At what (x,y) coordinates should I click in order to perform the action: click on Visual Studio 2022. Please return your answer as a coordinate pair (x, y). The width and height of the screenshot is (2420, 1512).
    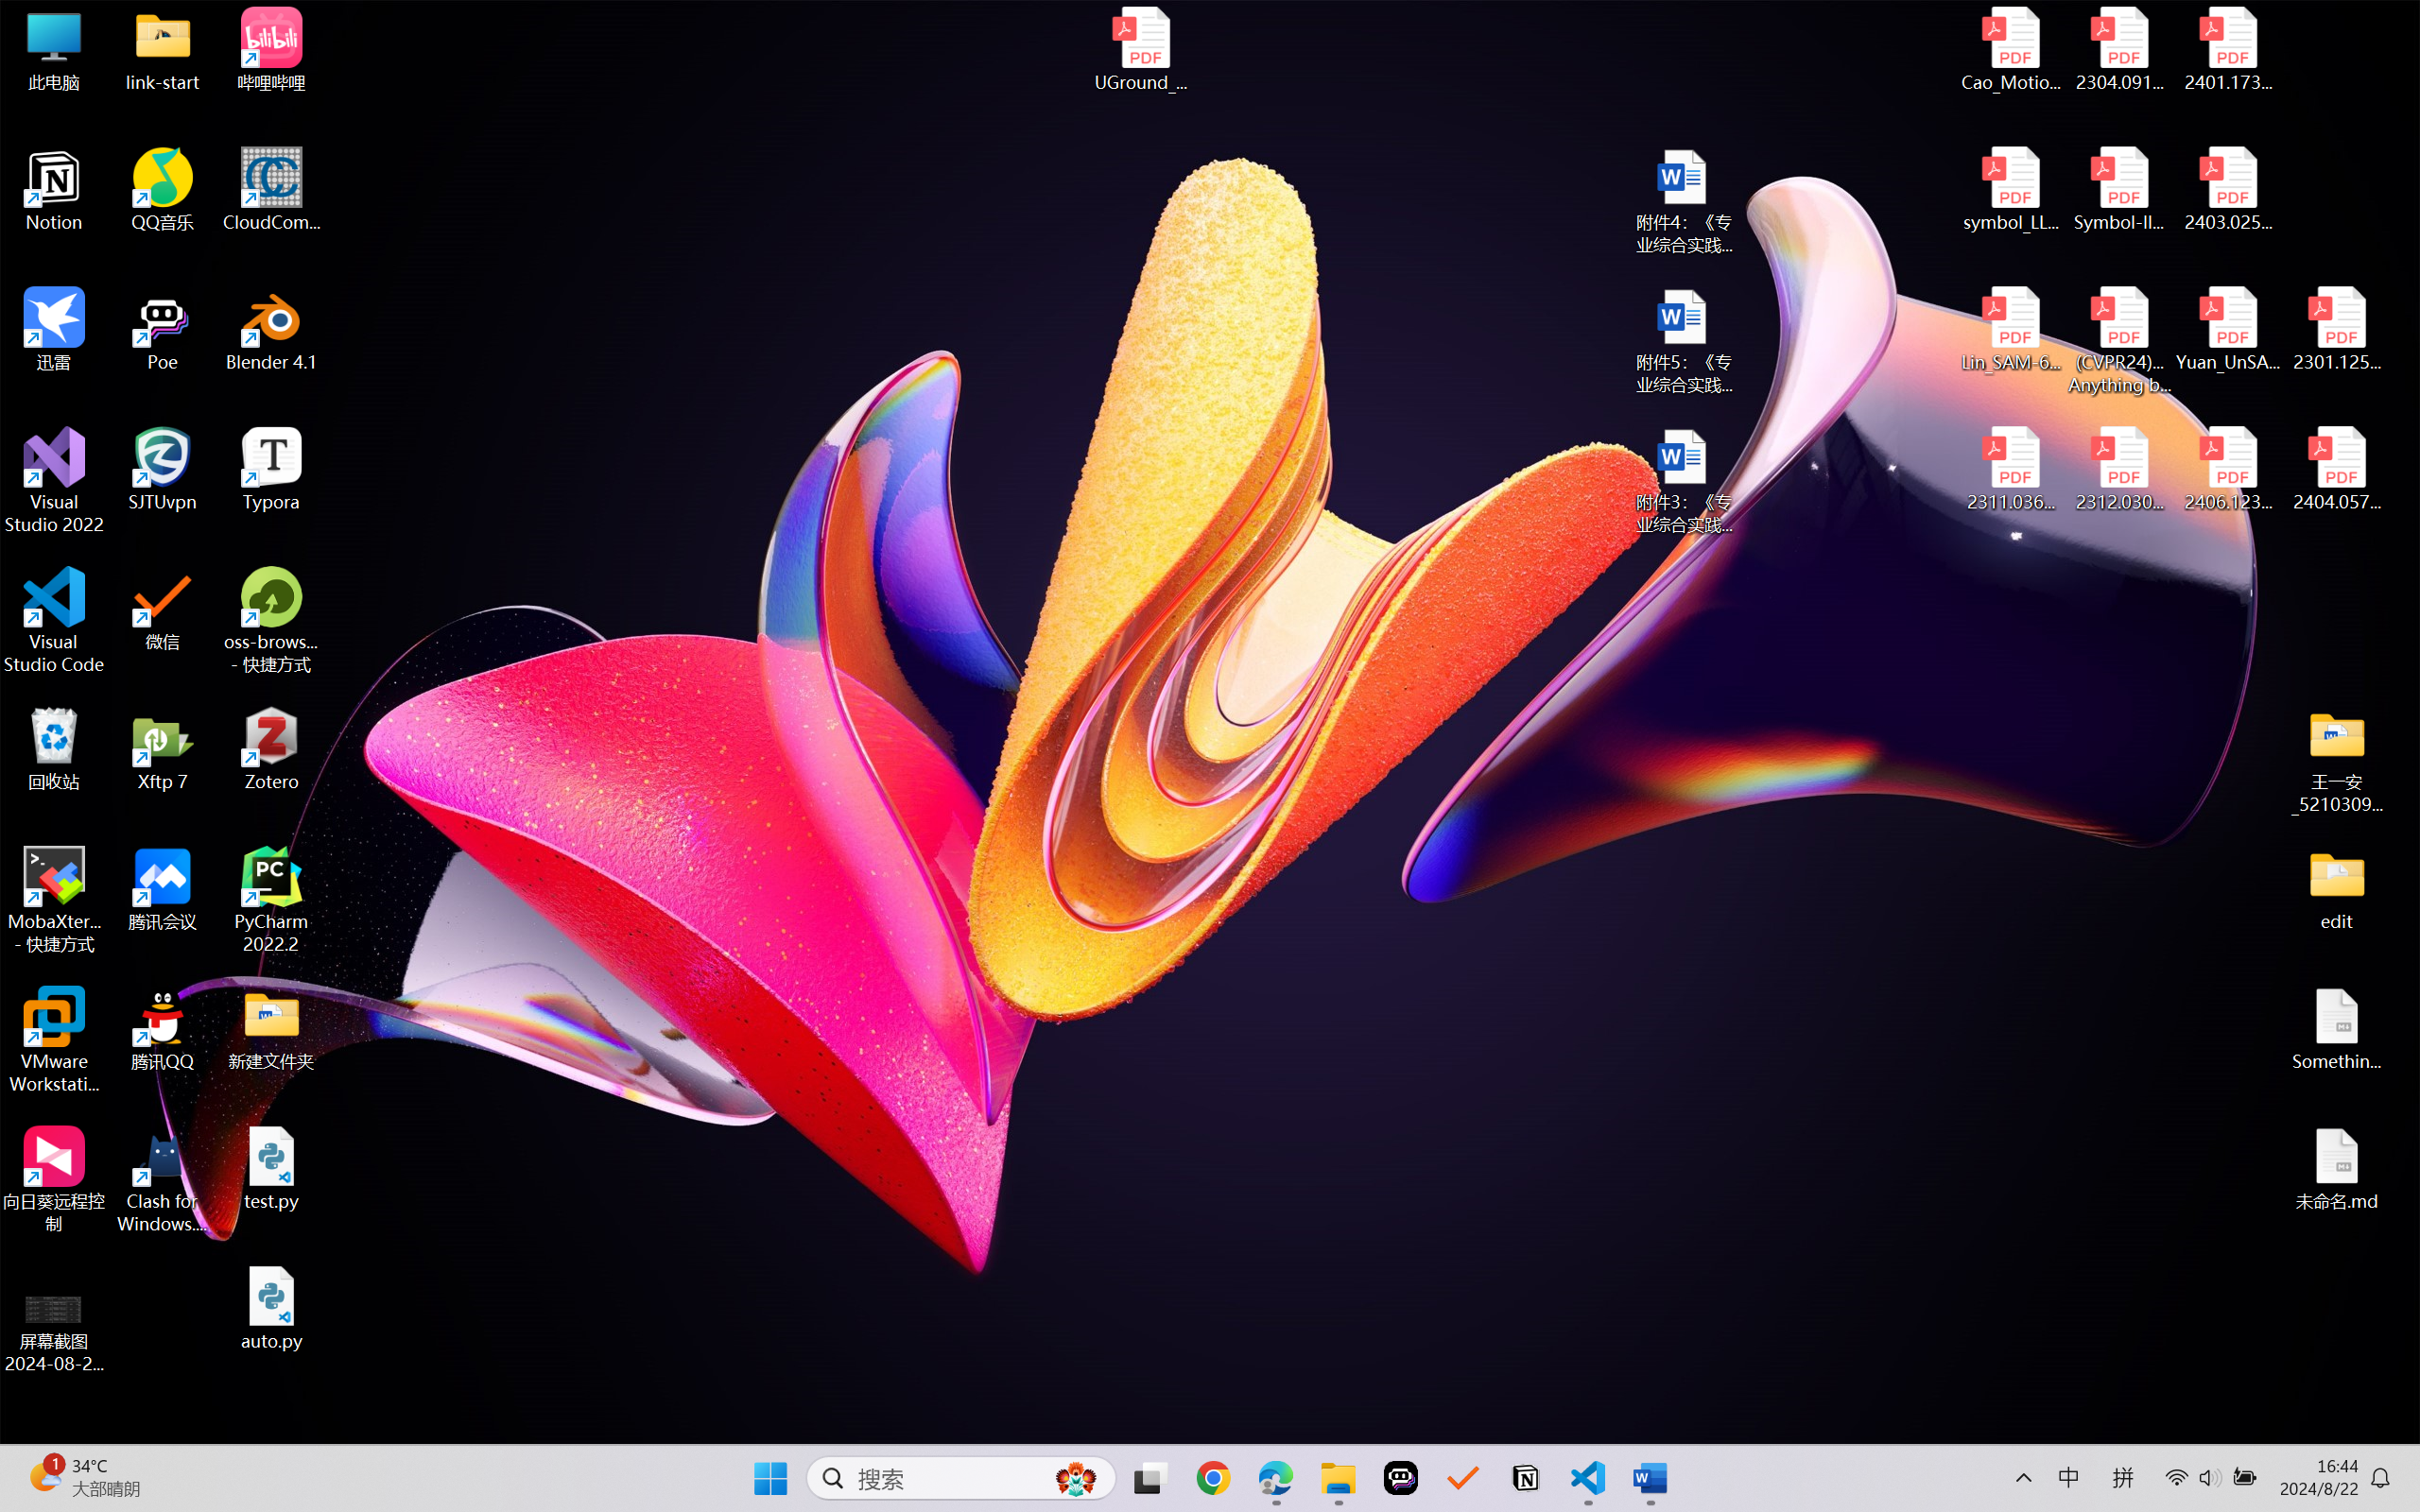
    Looking at the image, I should click on (55, 481).